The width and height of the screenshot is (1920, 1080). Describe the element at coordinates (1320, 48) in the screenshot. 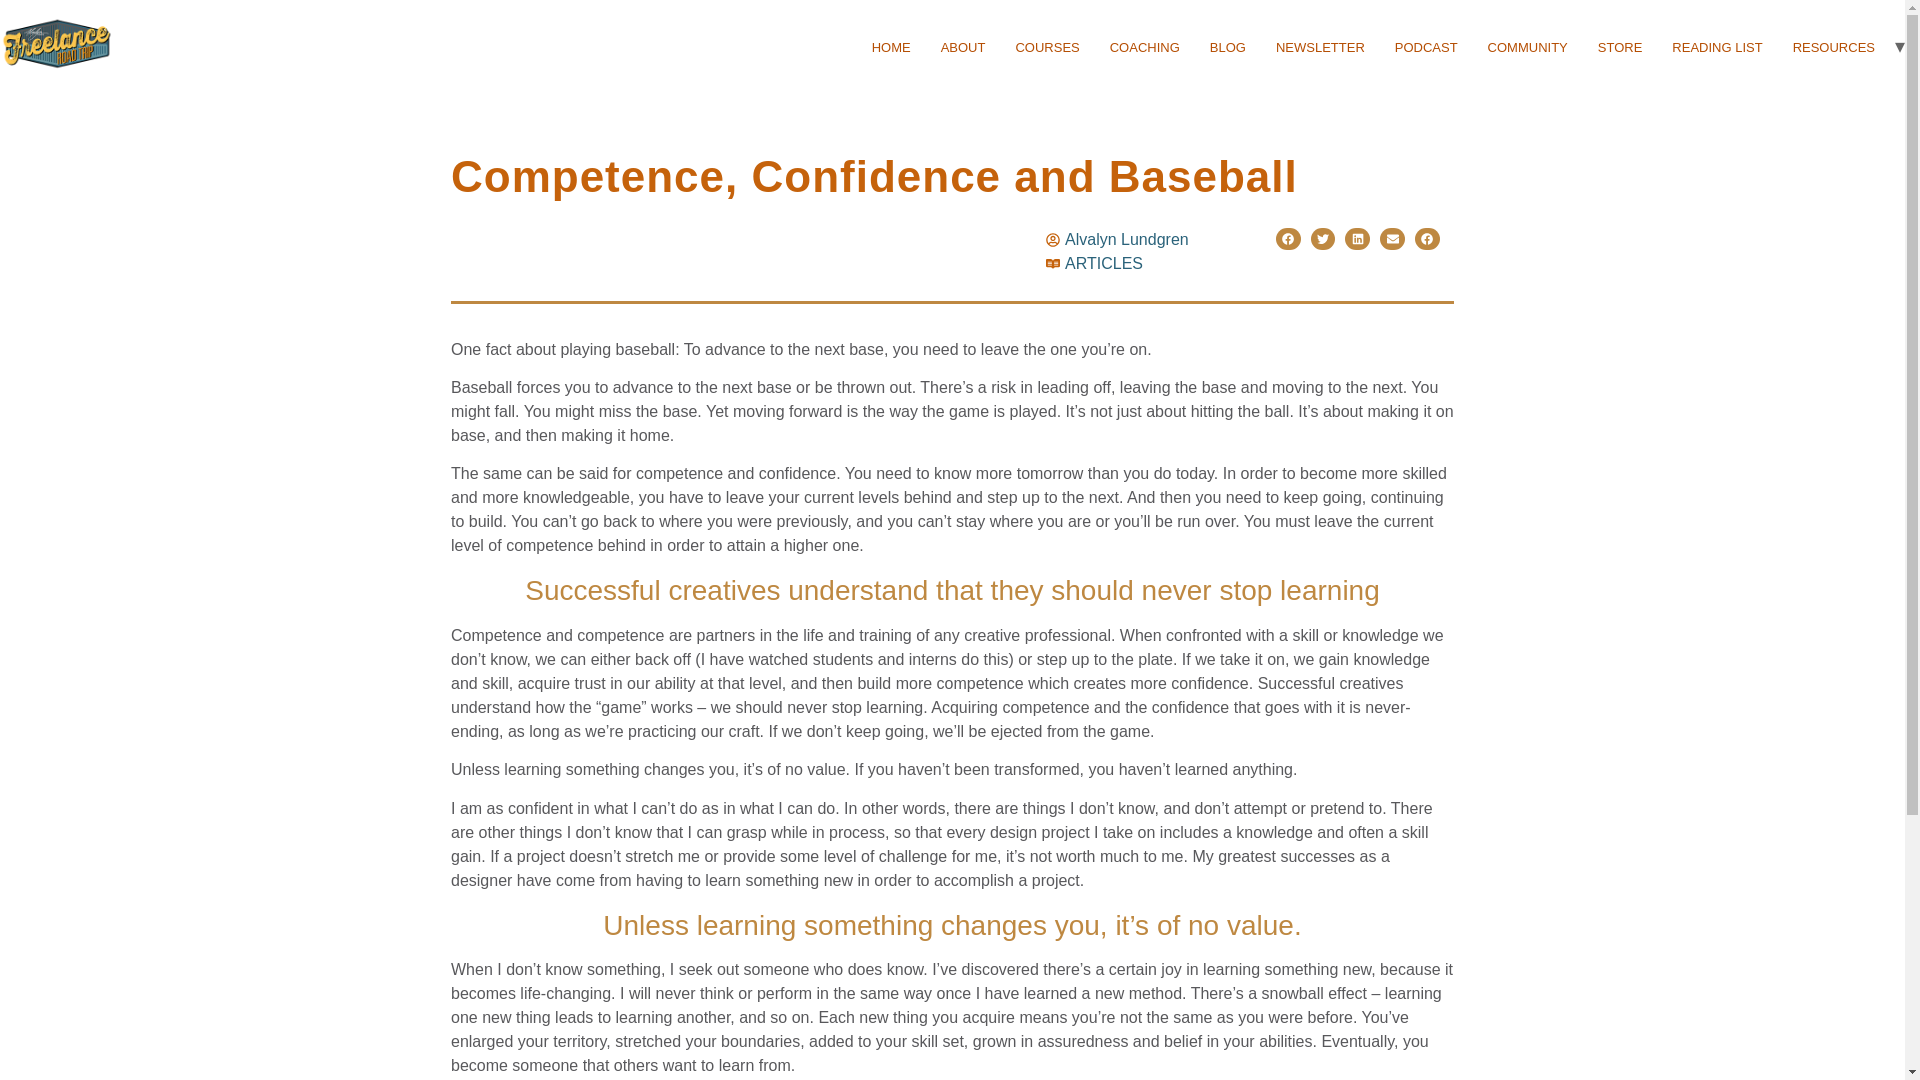

I see `NEWSLETTER` at that location.